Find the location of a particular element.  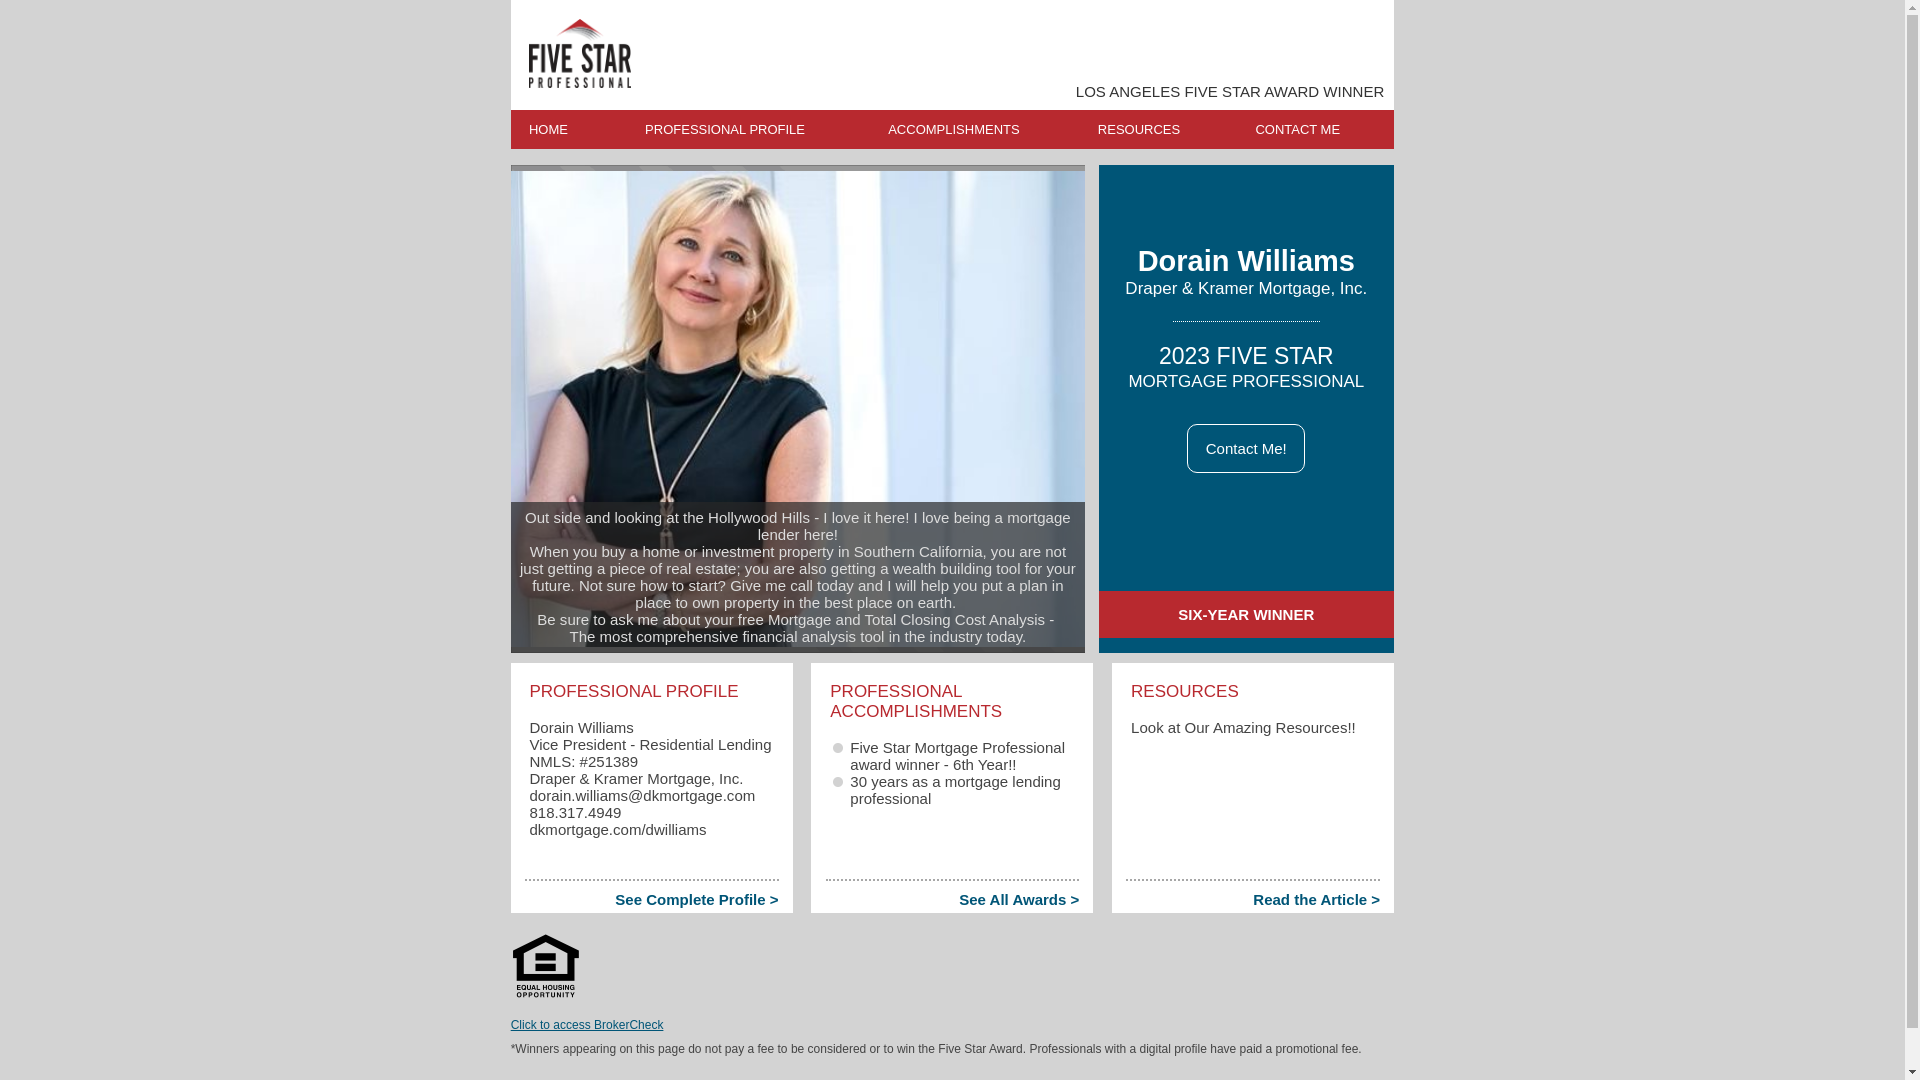

ACCOMPLISHMENTS is located at coordinates (970, 130).